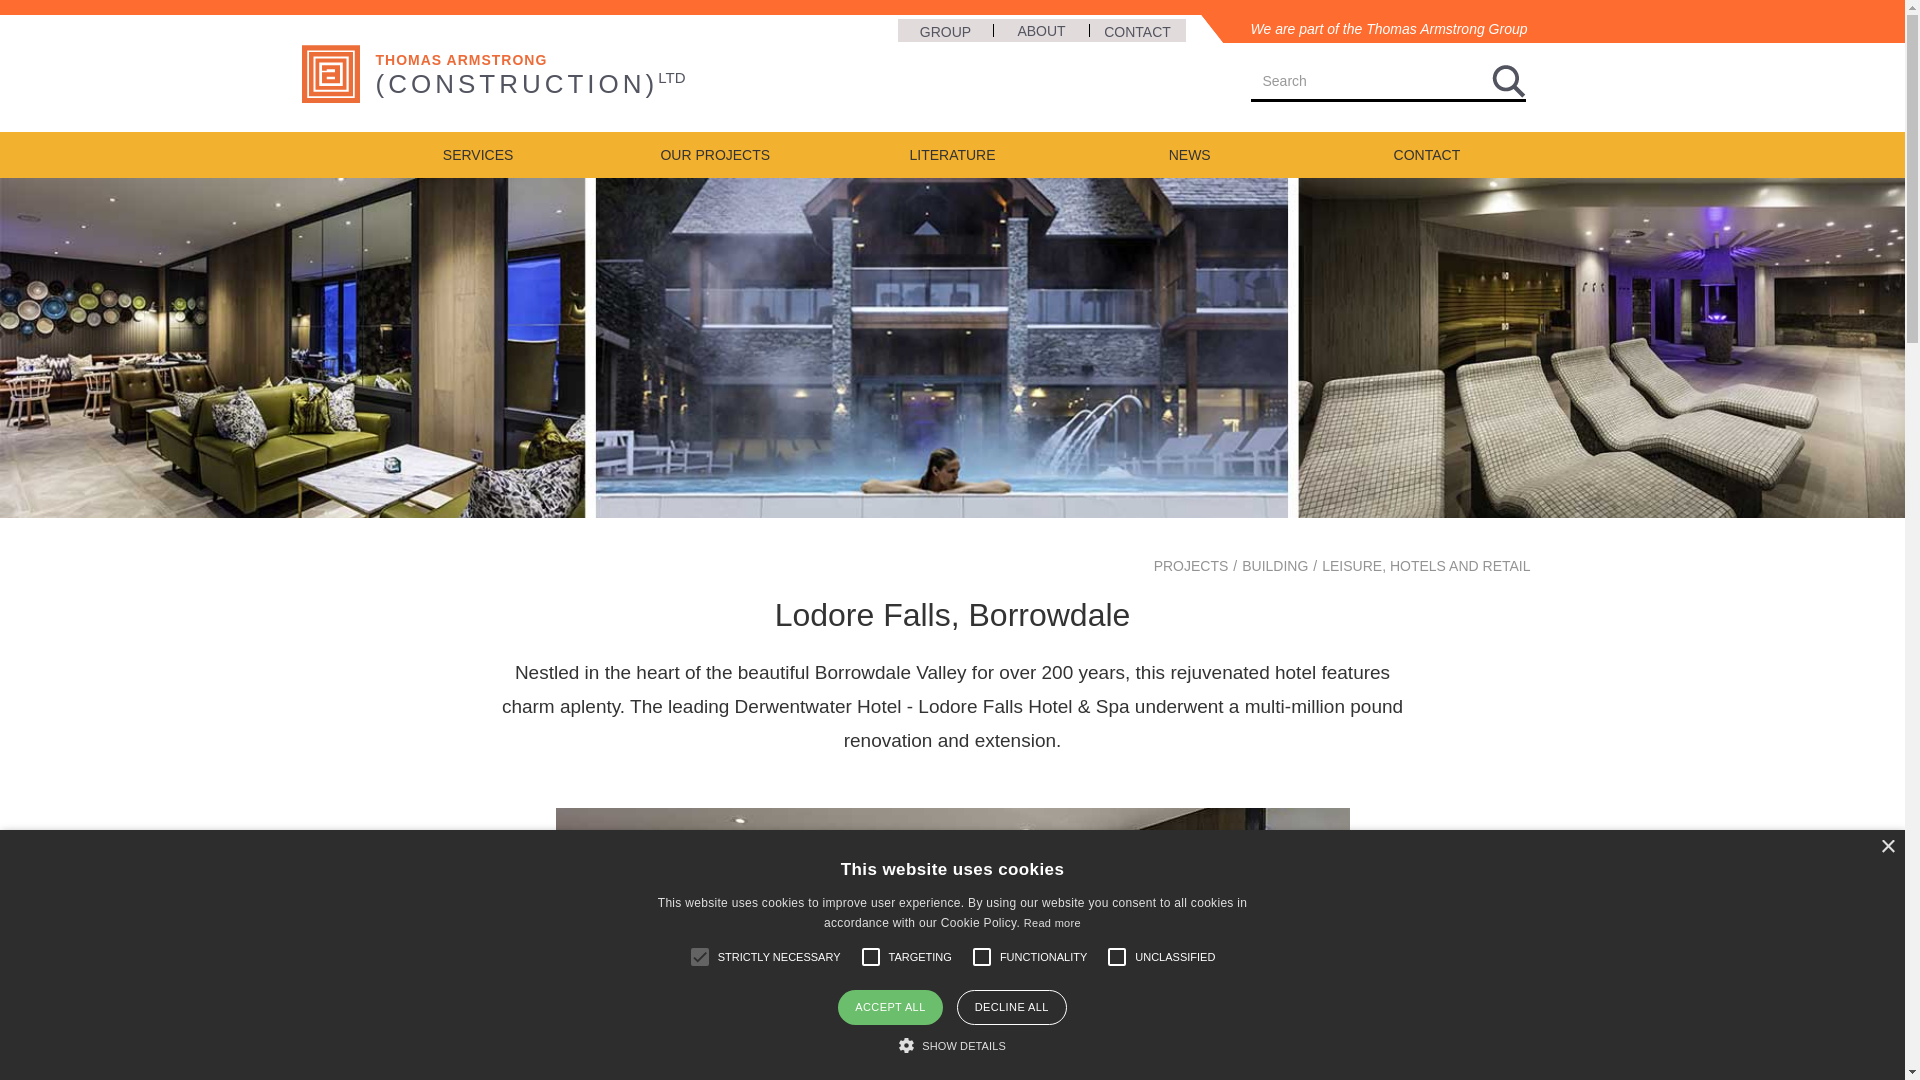 The image size is (1920, 1080). Describe the element at coordinates (1042, 30) in the screenshot. I see `ABOUT` at that location.